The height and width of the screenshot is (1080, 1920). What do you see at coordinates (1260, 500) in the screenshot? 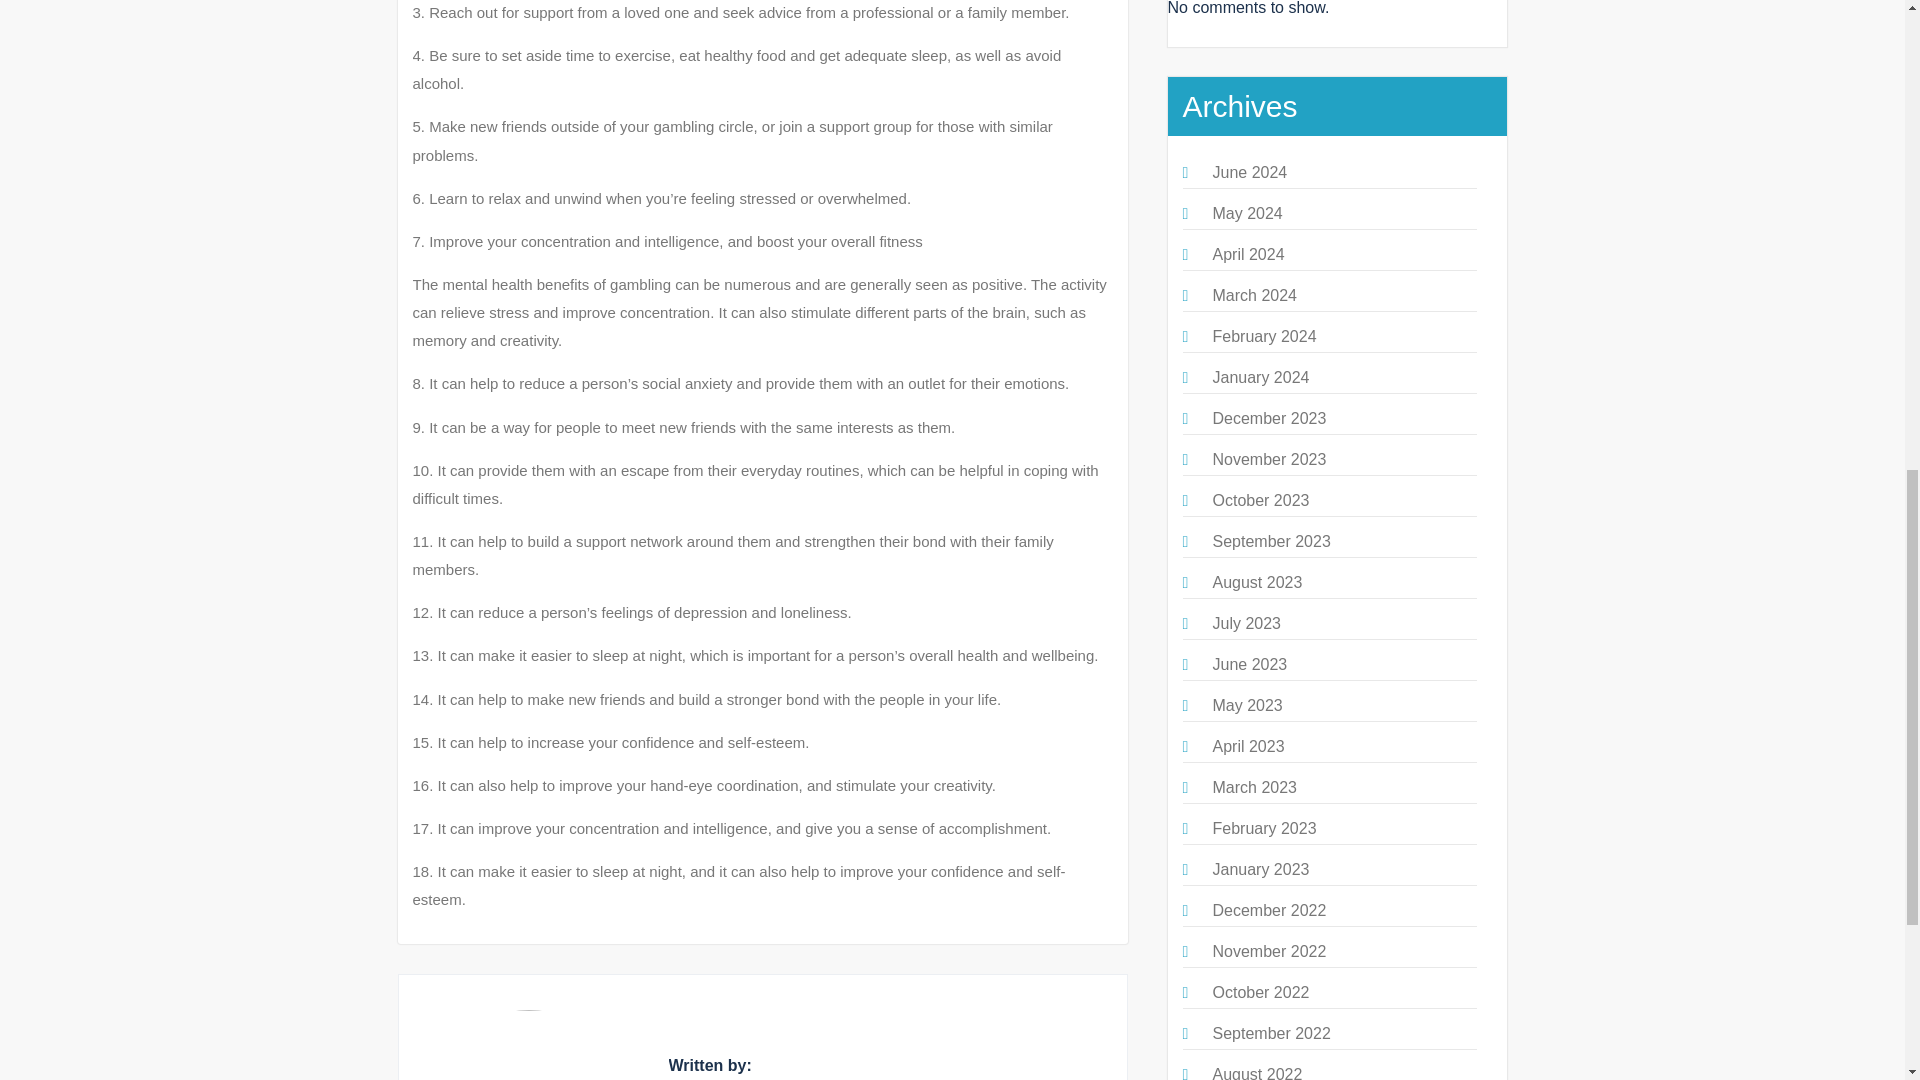
I see `October 2023` at bounding box center [1260, 500].